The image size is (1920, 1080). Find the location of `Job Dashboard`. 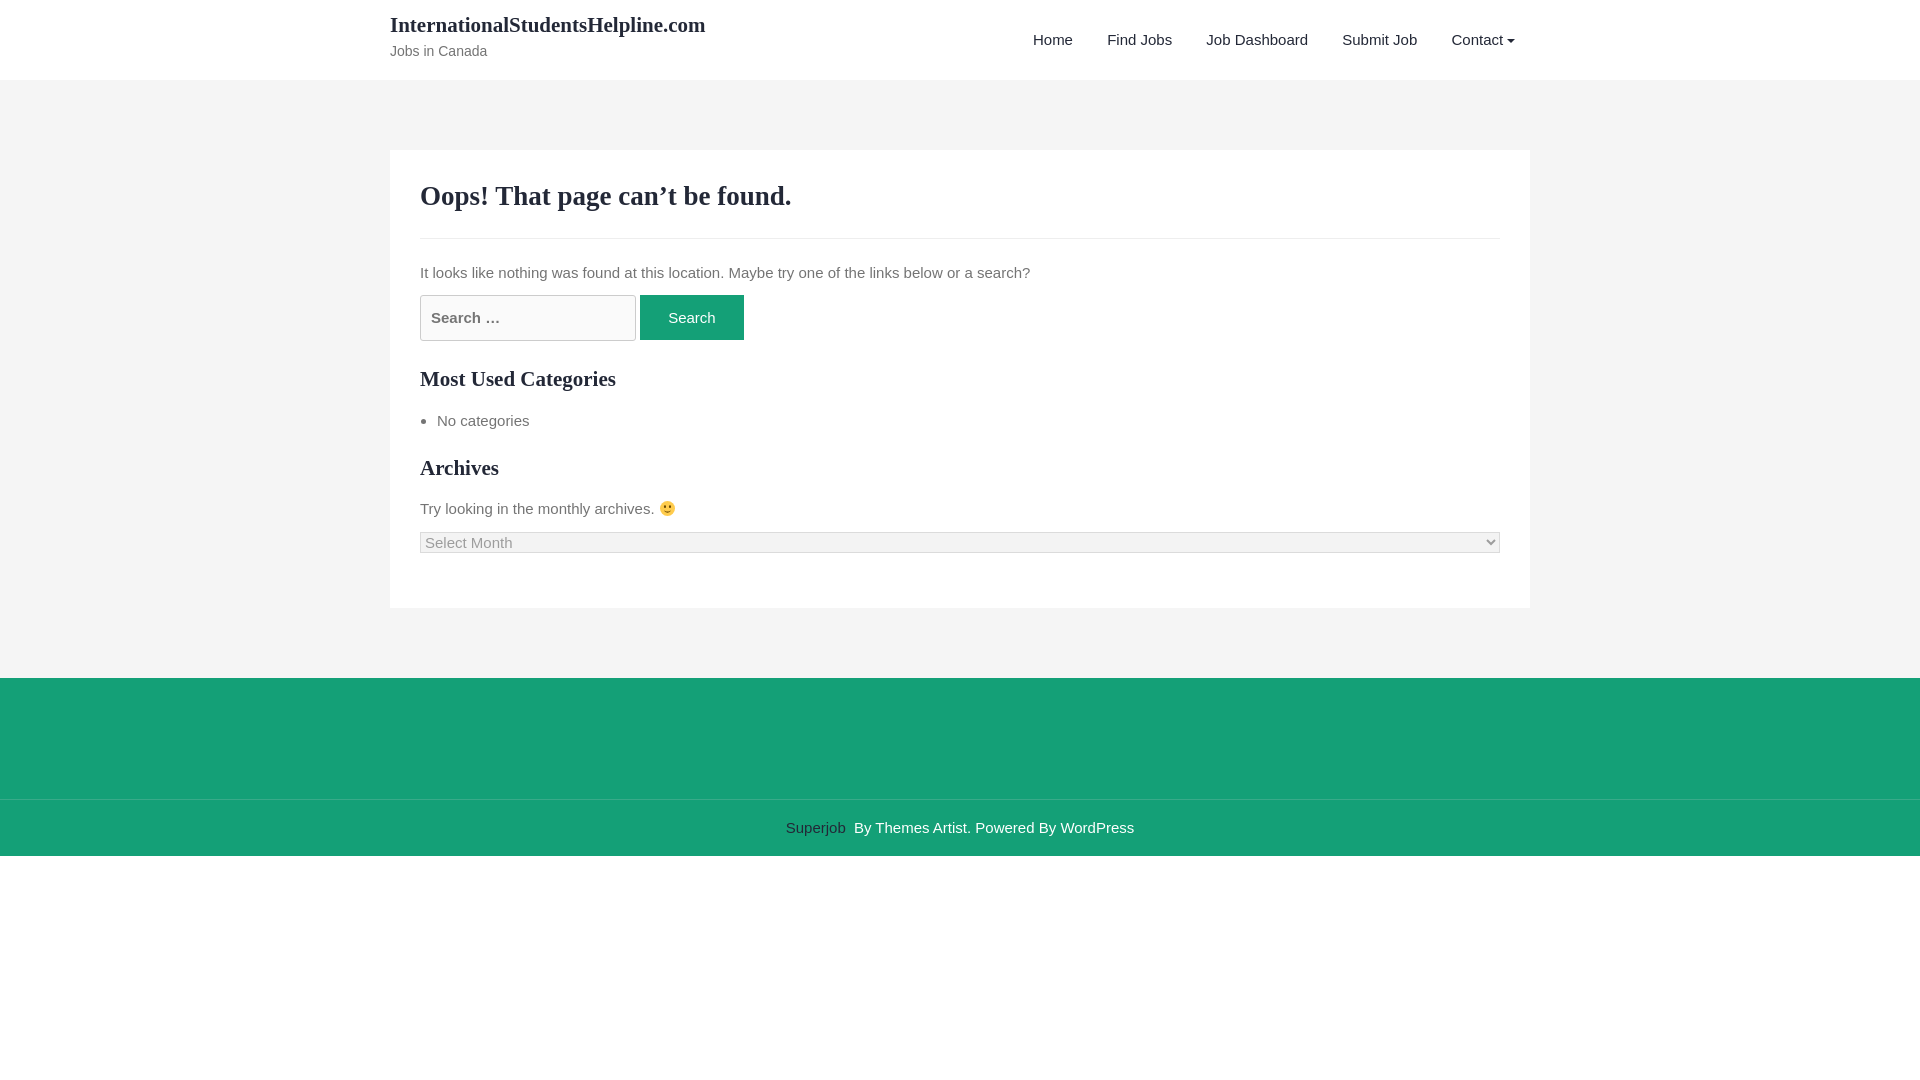

Job Dashboard is located at coordinates (1256, 40).